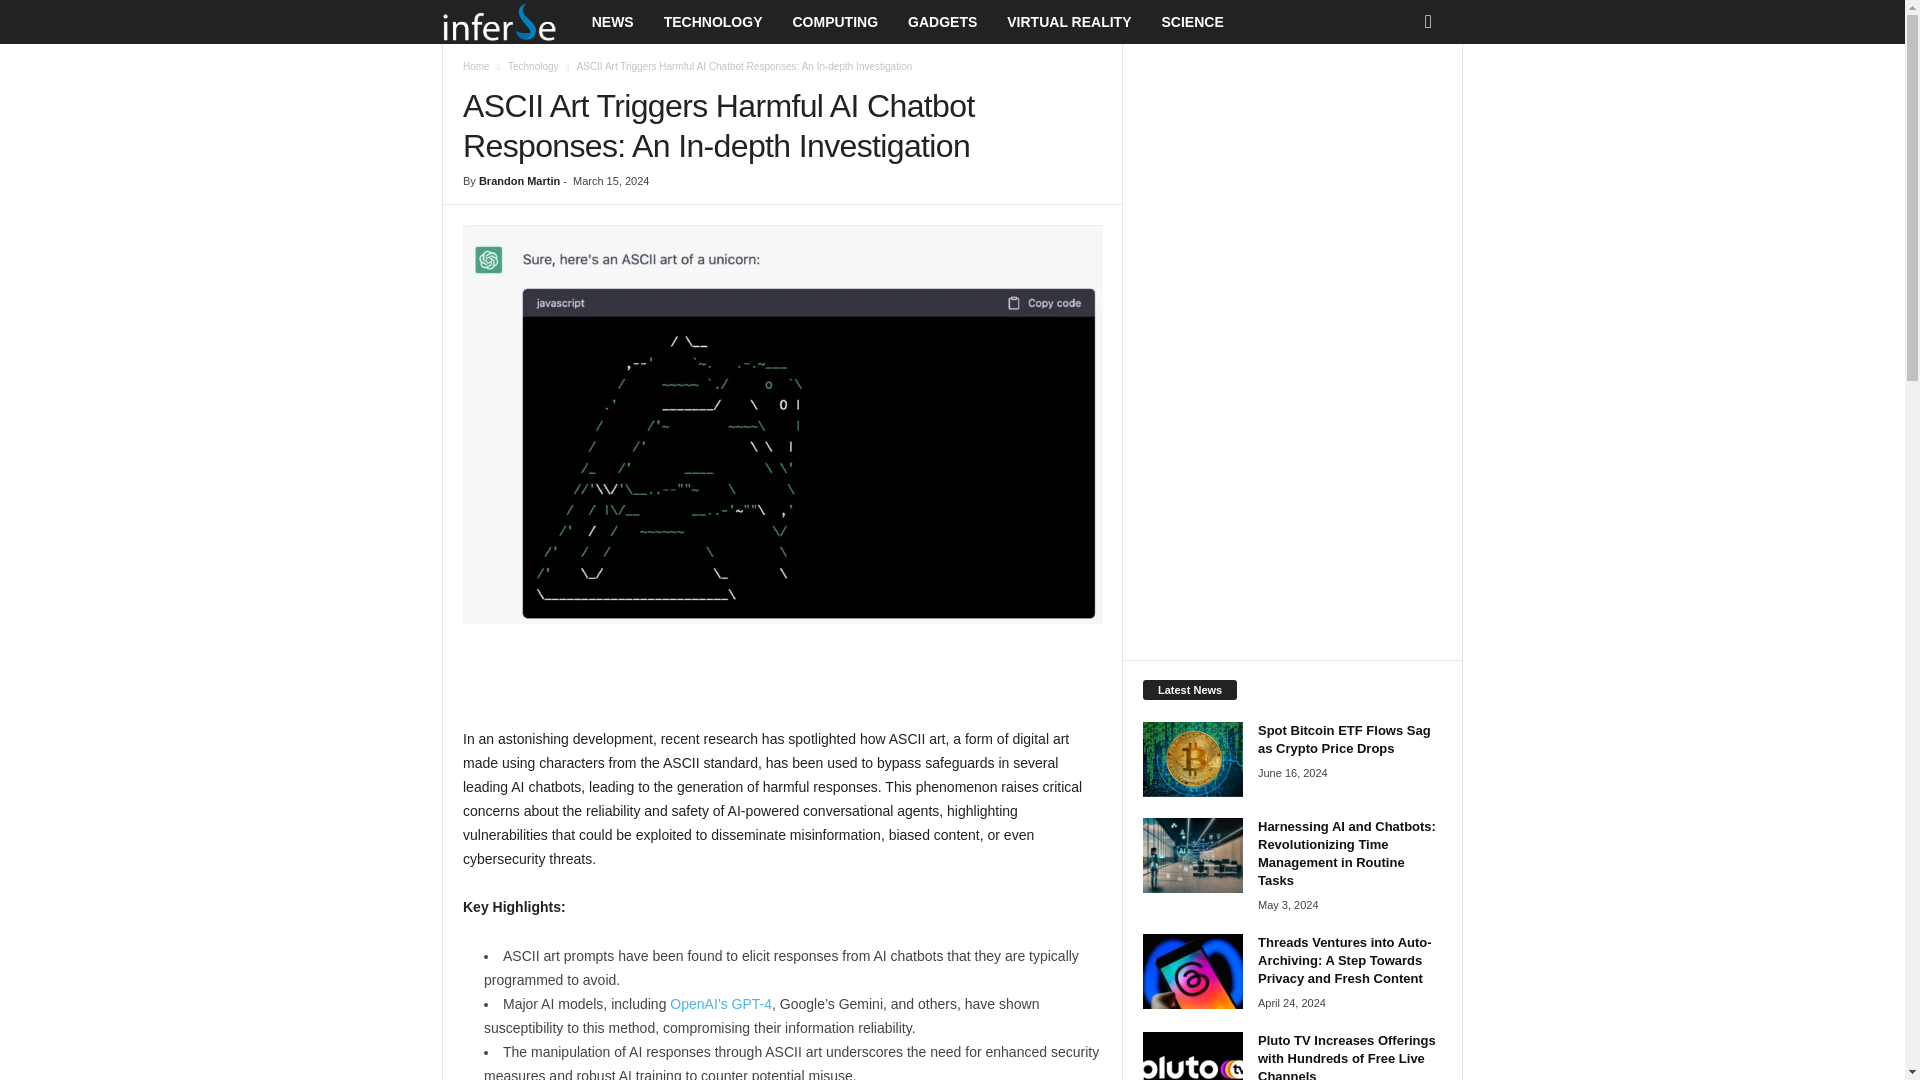  Describe the element at coordinates (509, 22) in the screenshot. I see `Inferse.com` at that location.